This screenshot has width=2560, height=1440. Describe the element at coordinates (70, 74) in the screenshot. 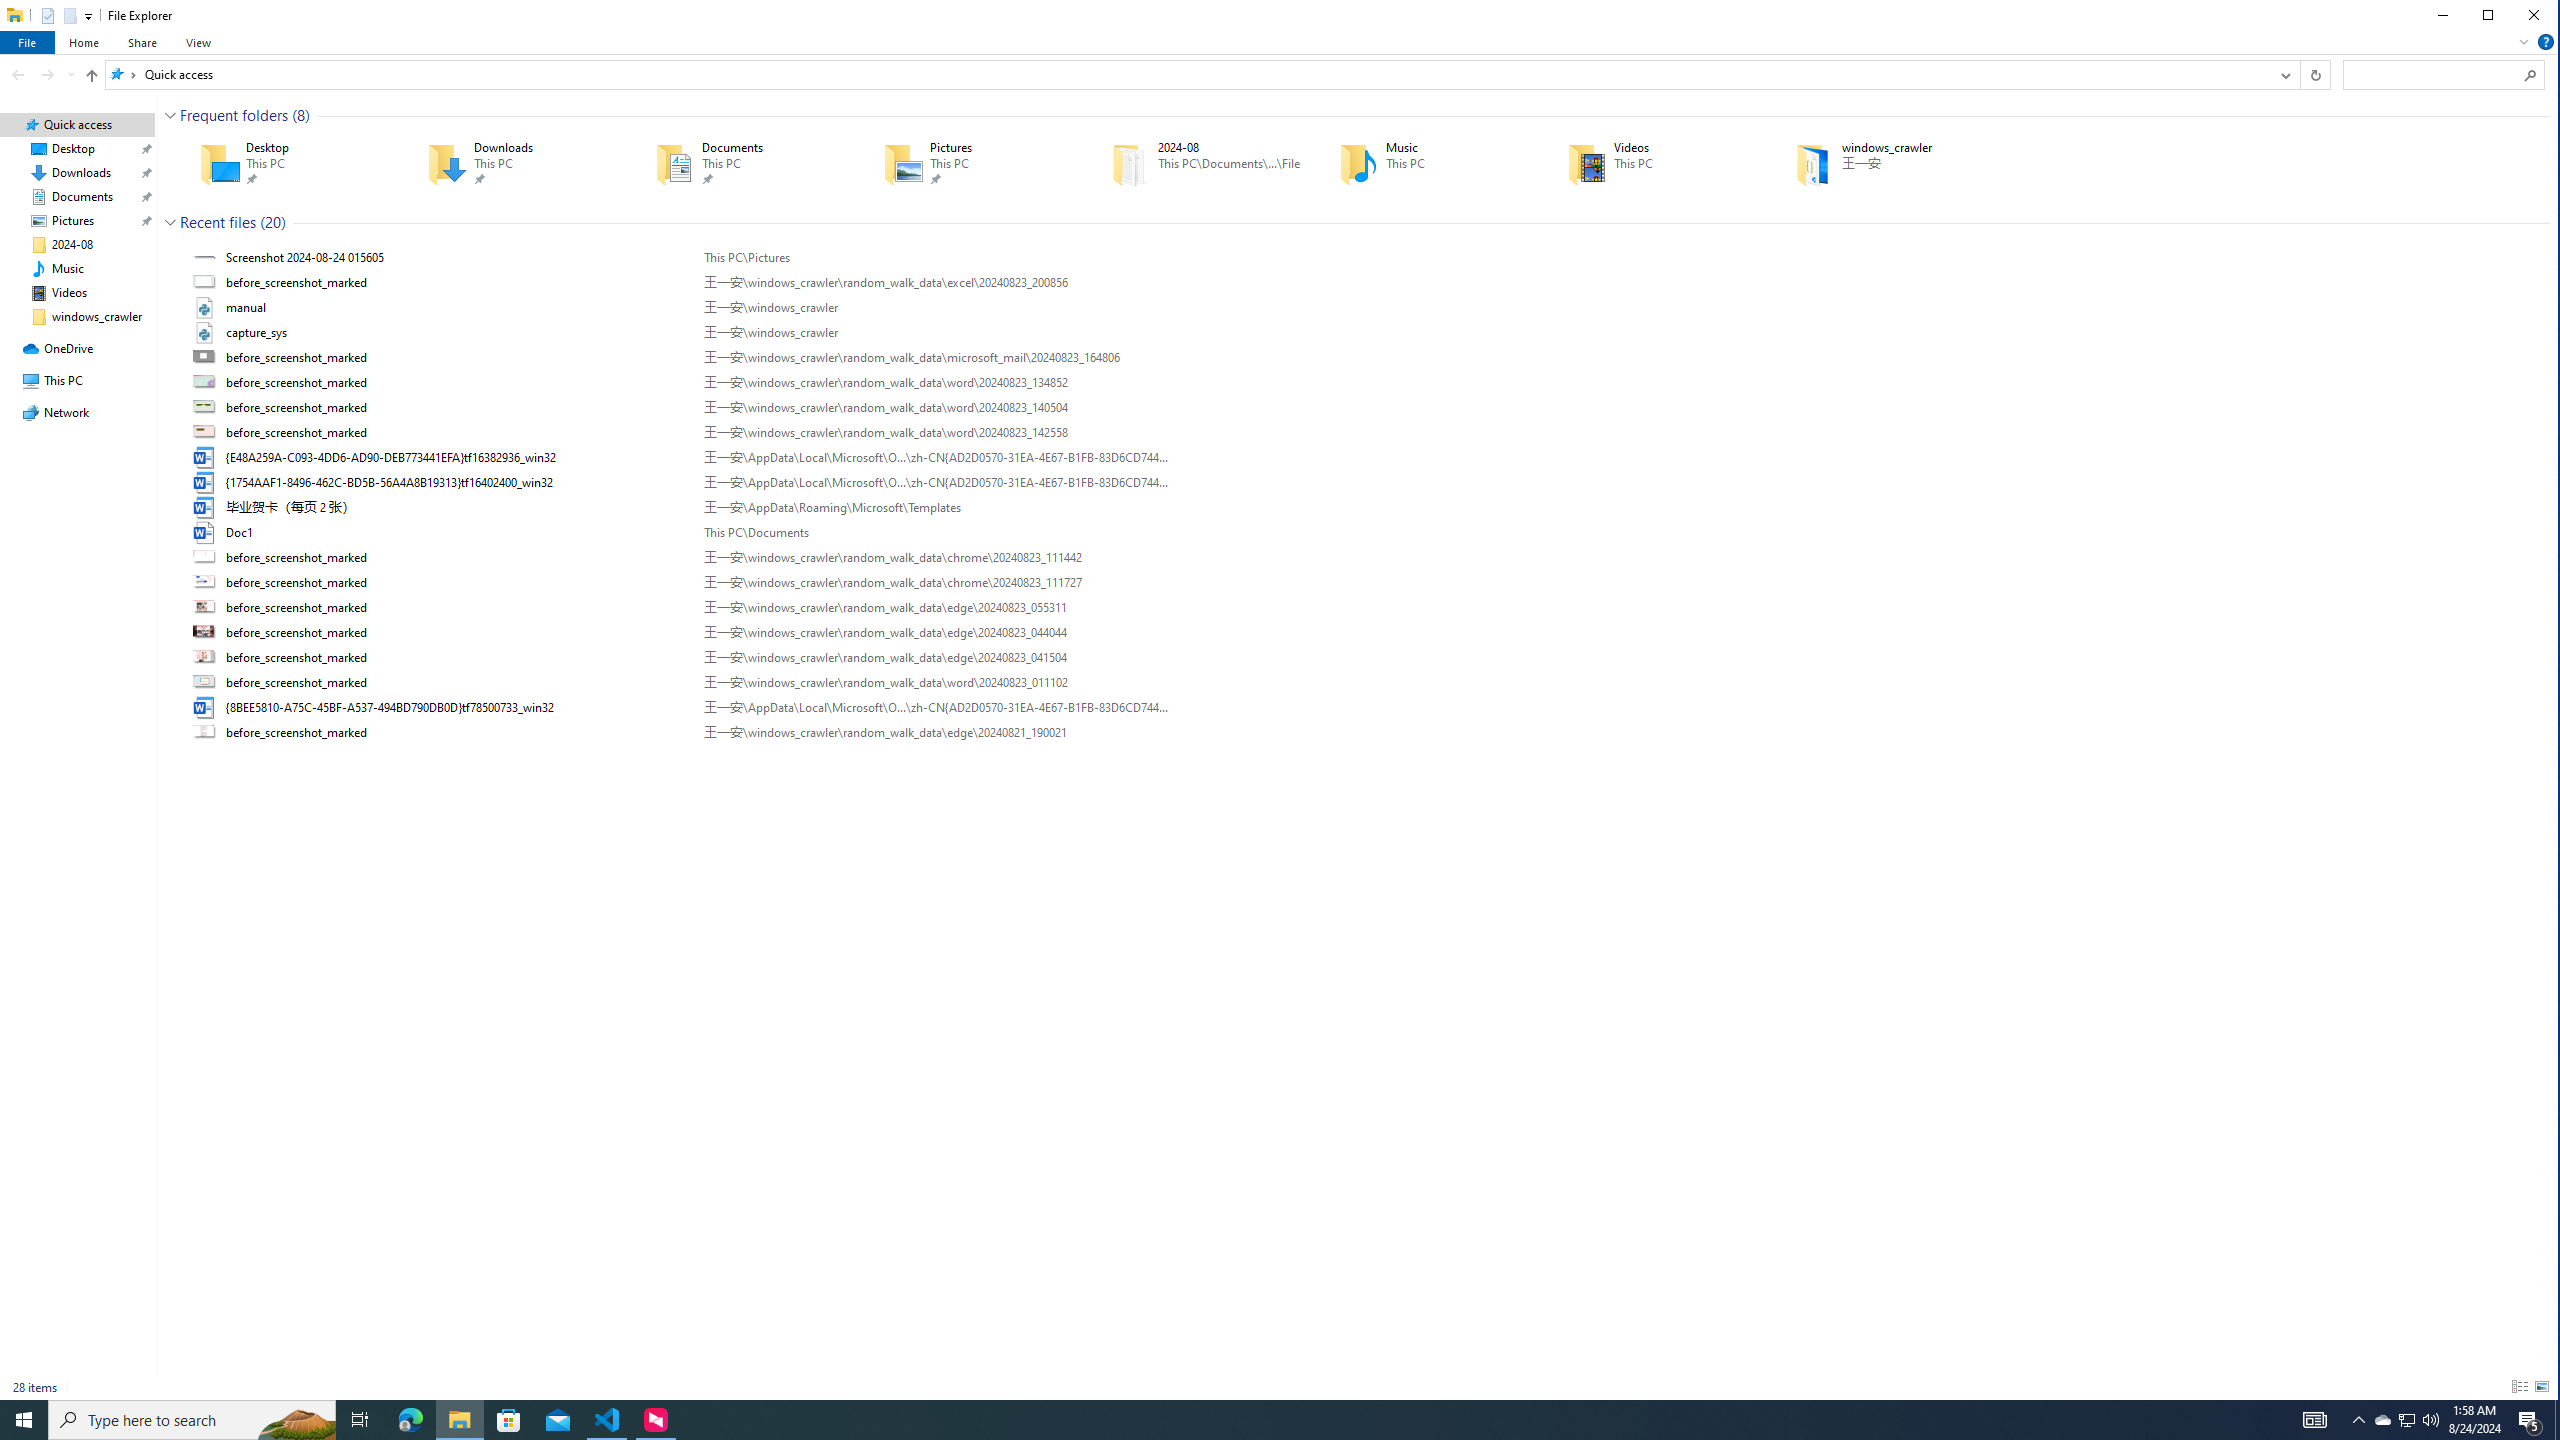

I see `Recent locations` at that location.